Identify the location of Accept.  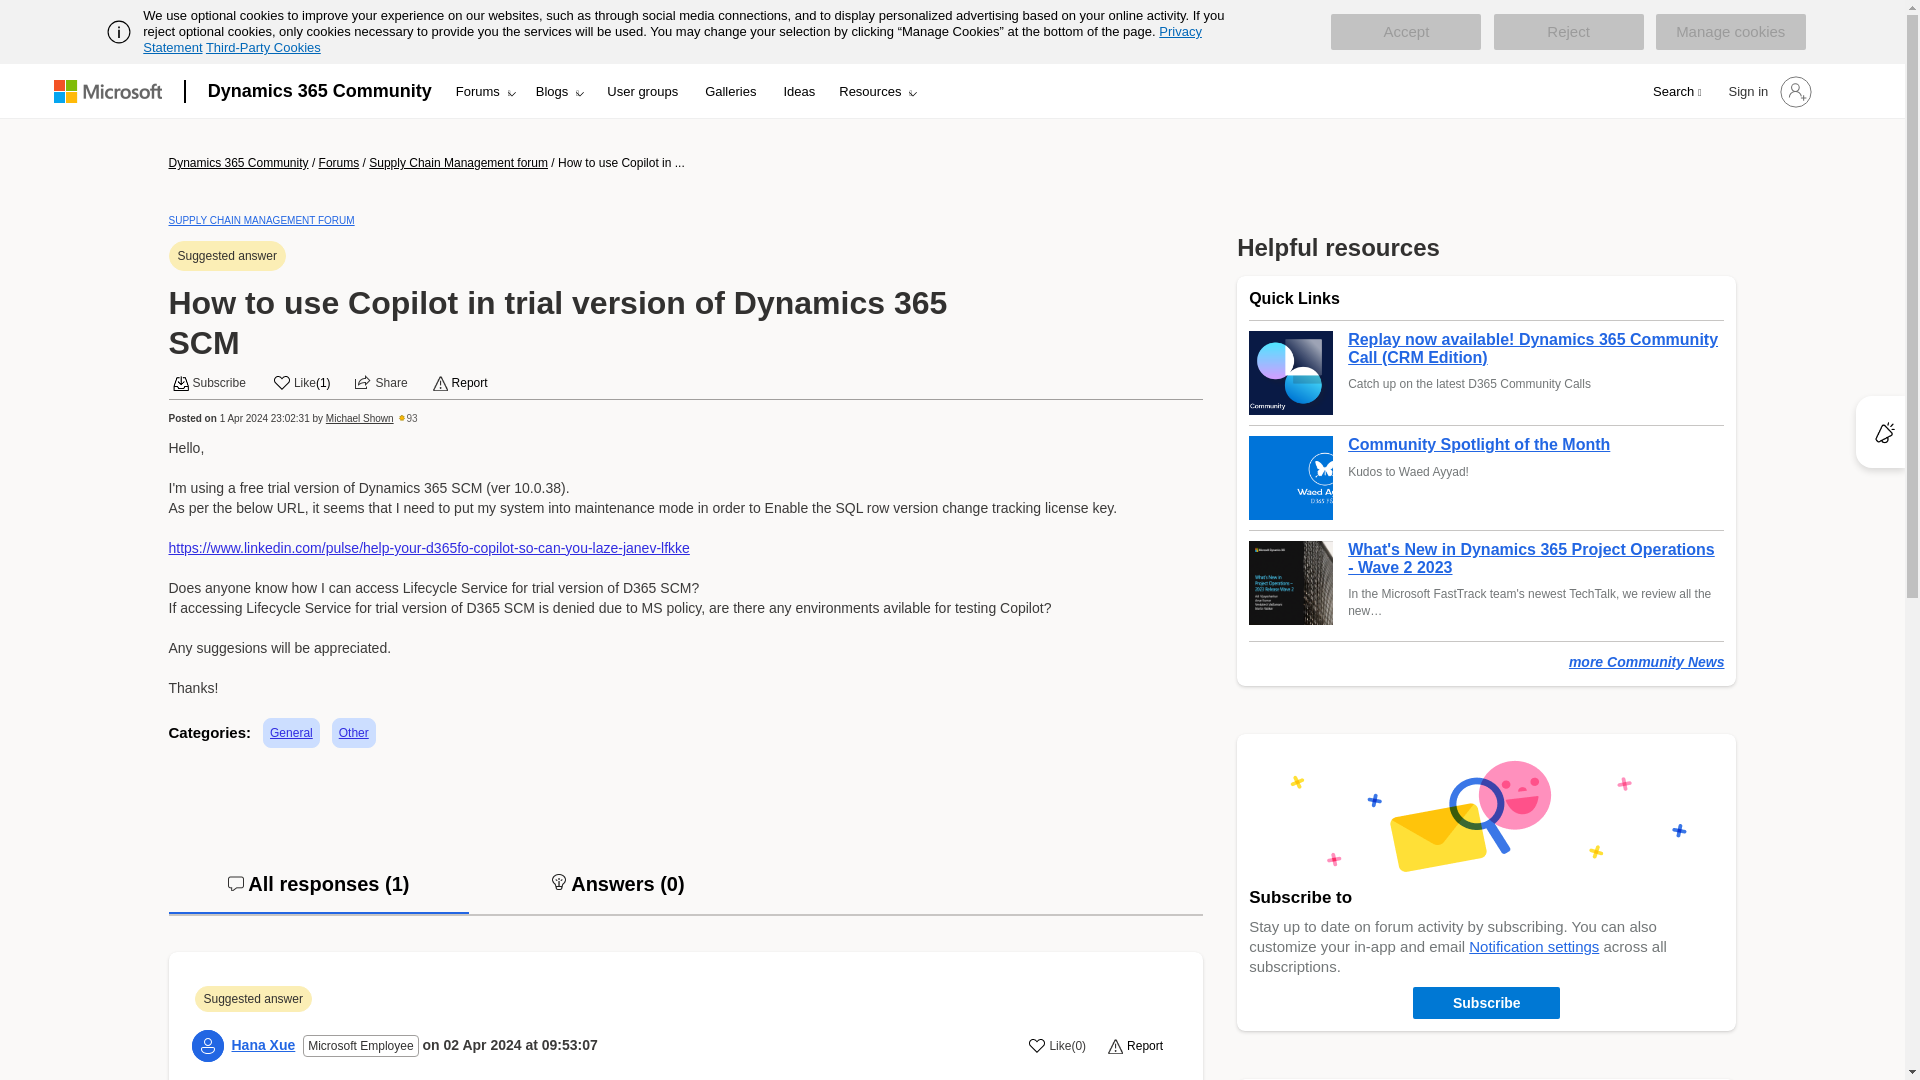
(1405, 32).